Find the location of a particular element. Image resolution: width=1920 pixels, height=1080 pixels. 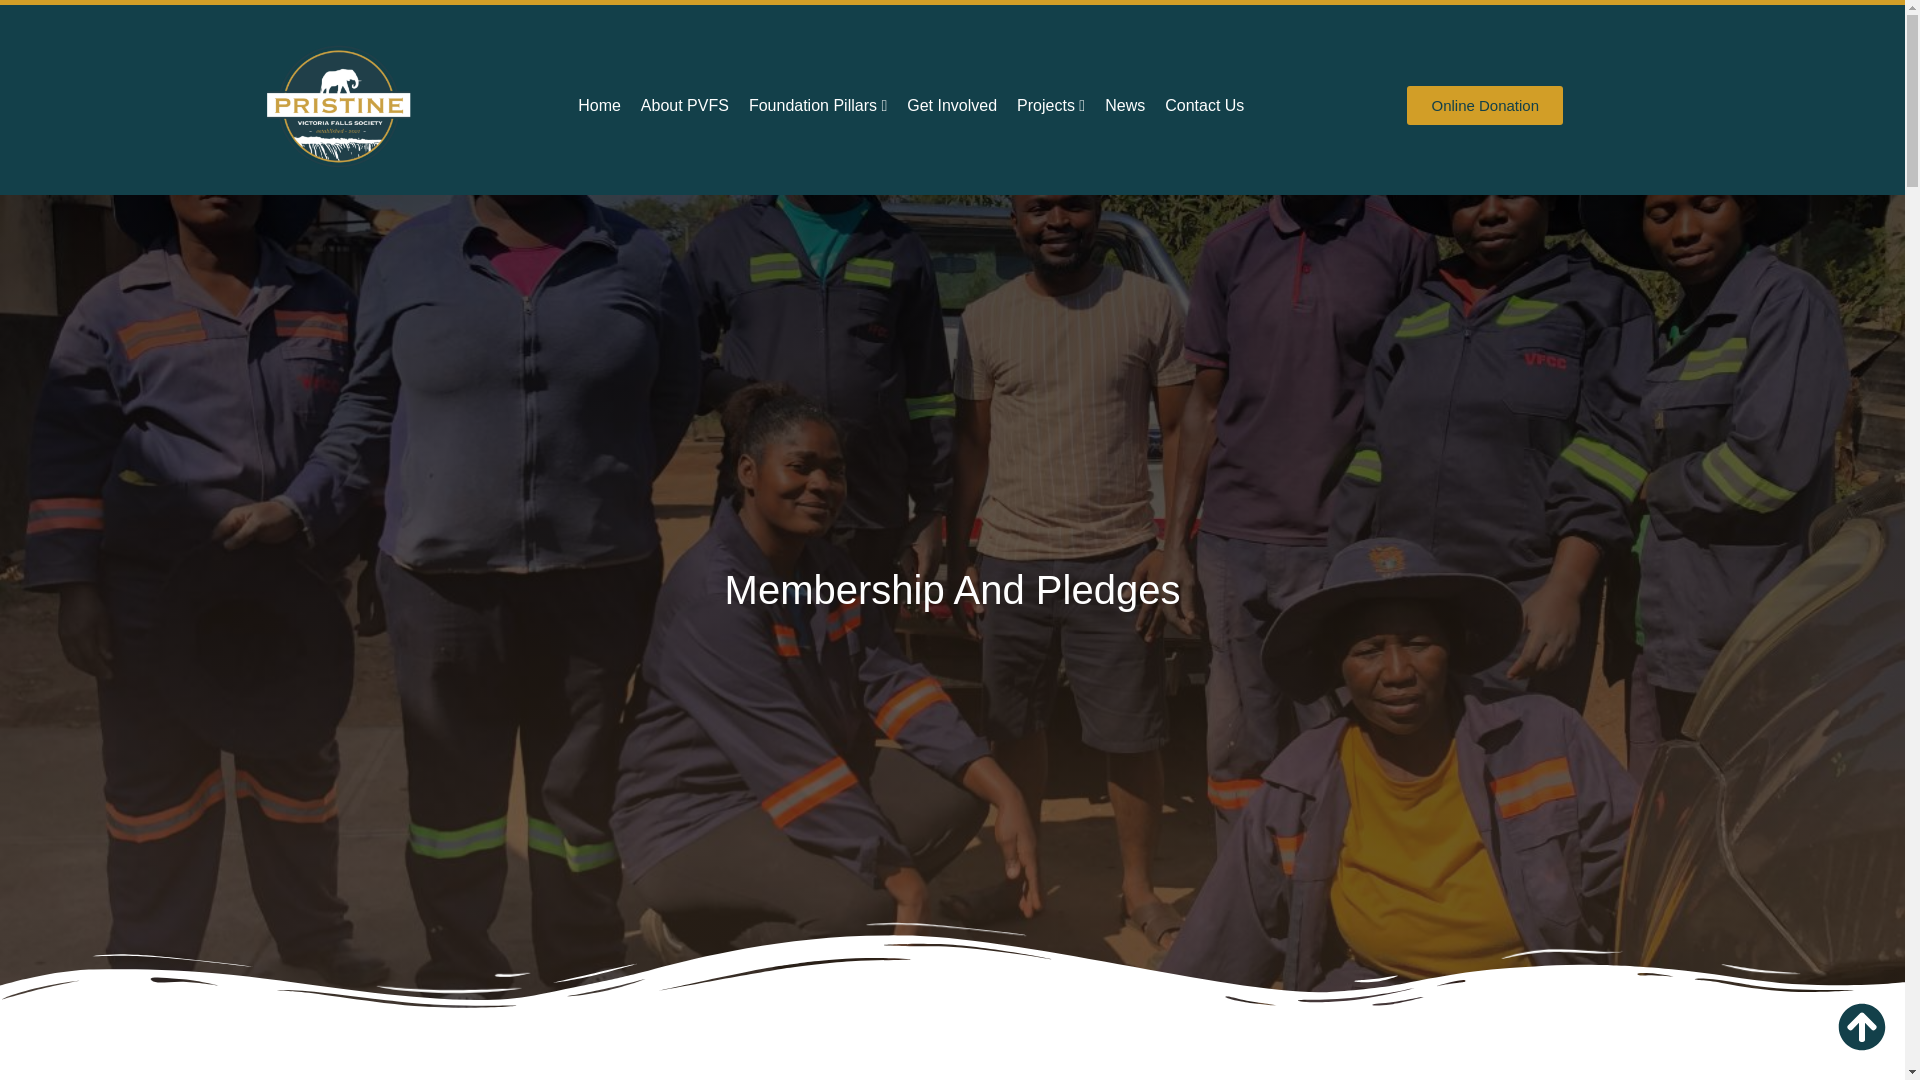

Home is located at coordinates (598, 106).